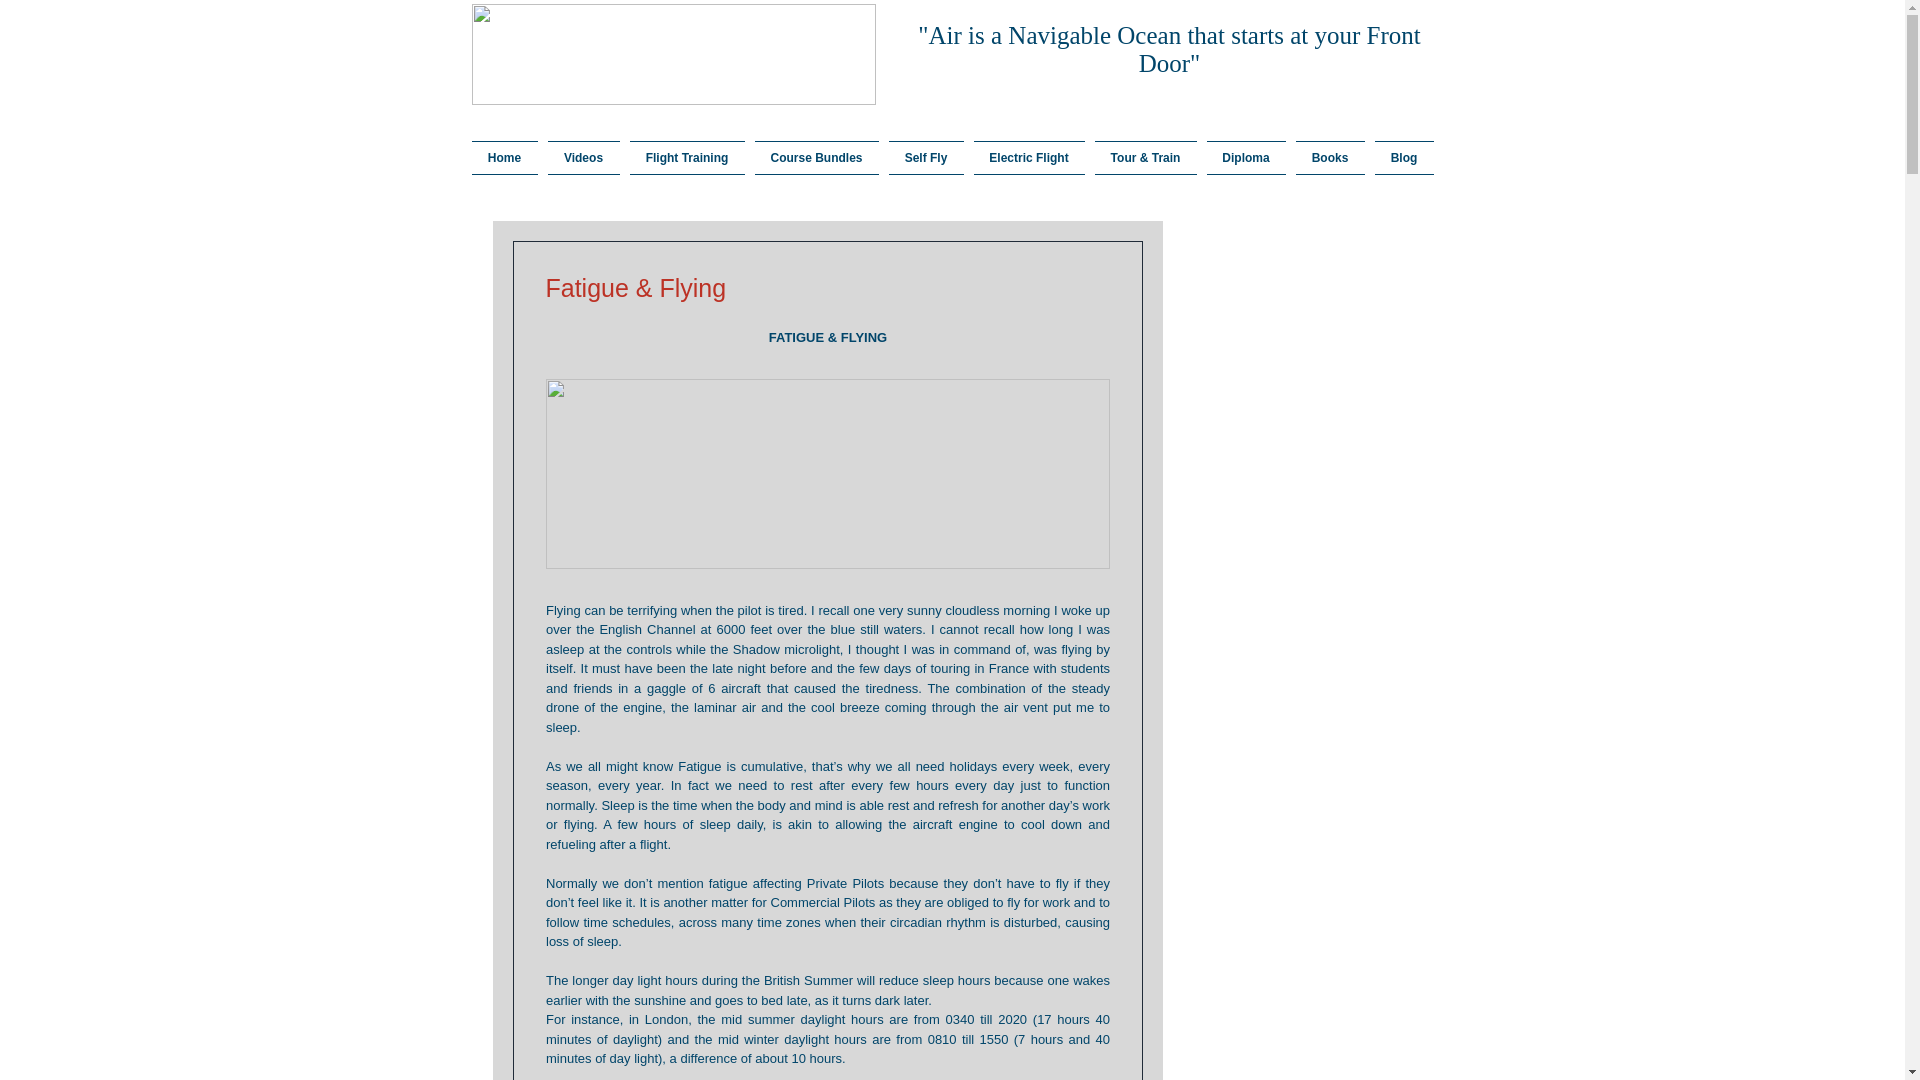 This screenshot has width=1920, height=1080. What do you see at coordinates (816, 158) in the screenshot?
I see `Course Bundles` at bounding box center [816, 158].